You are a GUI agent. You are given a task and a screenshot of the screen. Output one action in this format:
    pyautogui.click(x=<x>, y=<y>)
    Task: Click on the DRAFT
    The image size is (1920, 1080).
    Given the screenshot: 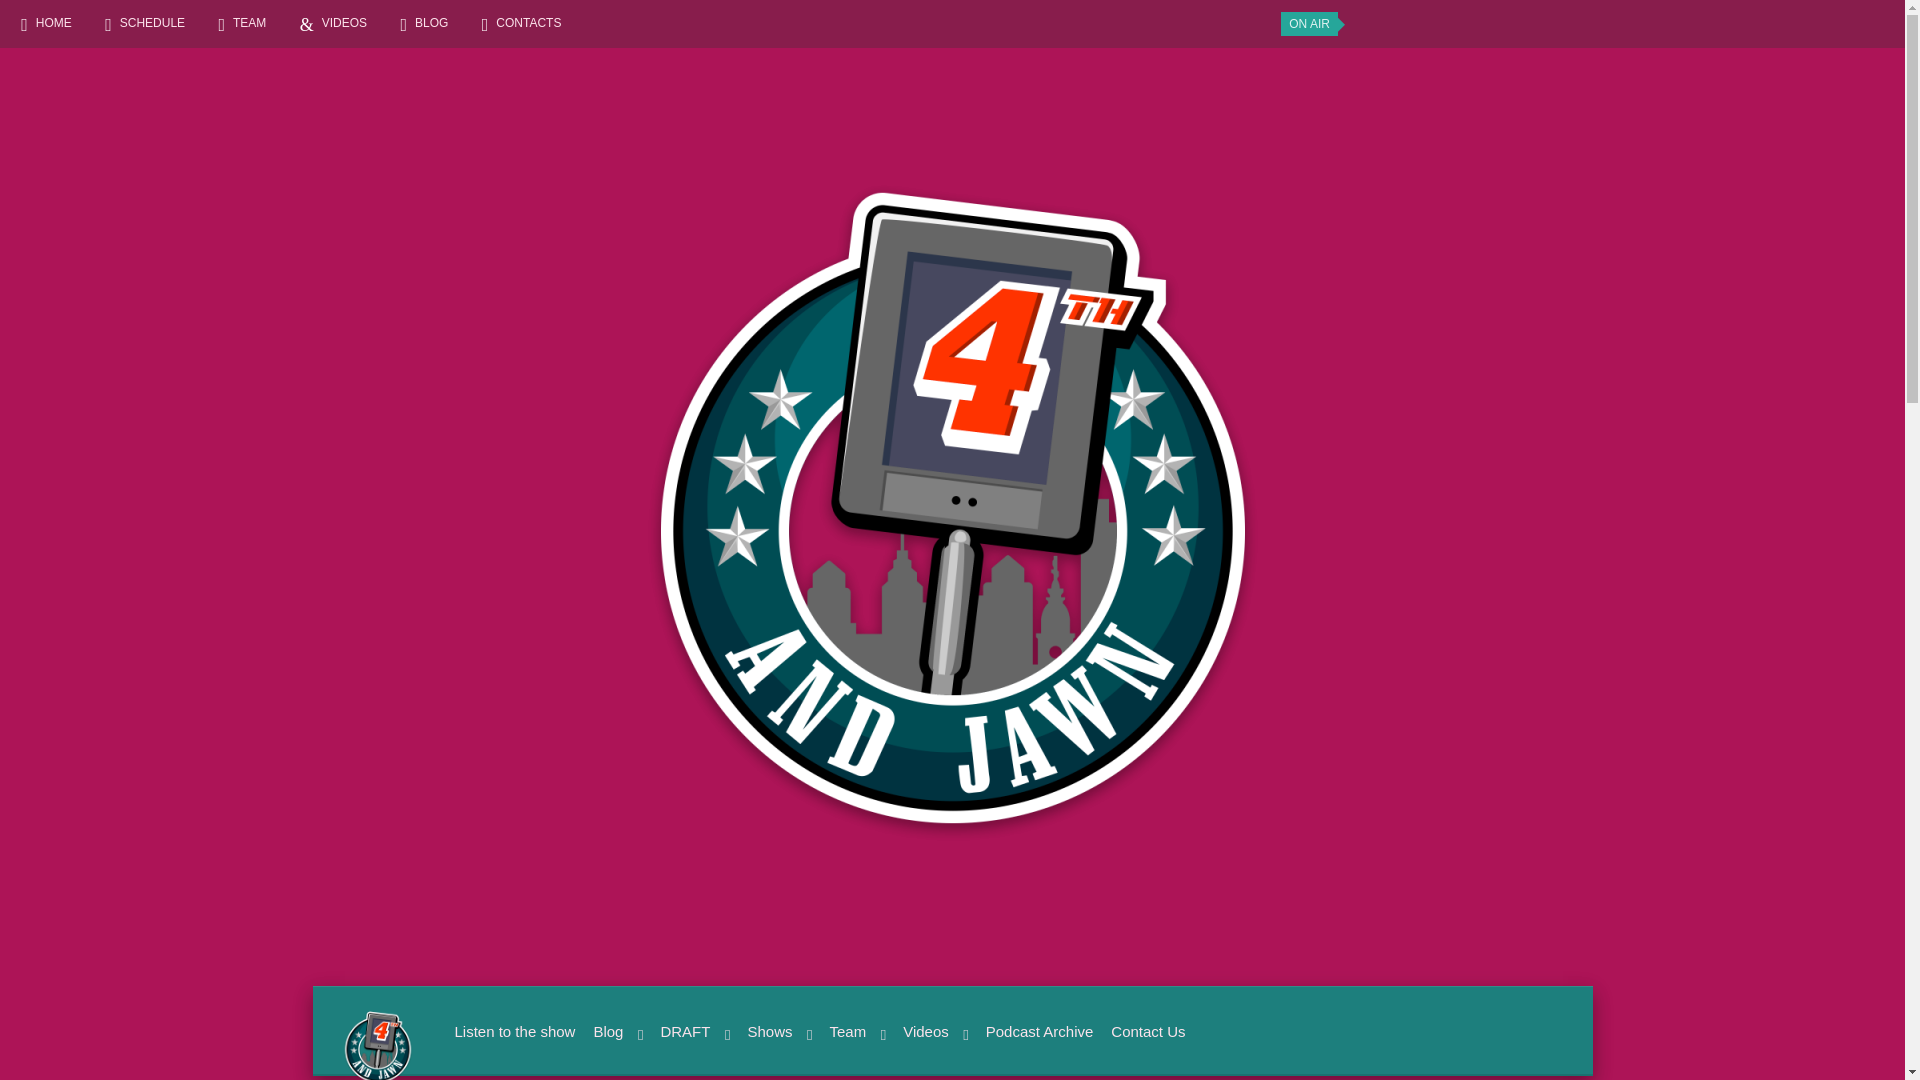 What is the action you would take?
    pyautogui.click(x=692, y=1032)
    